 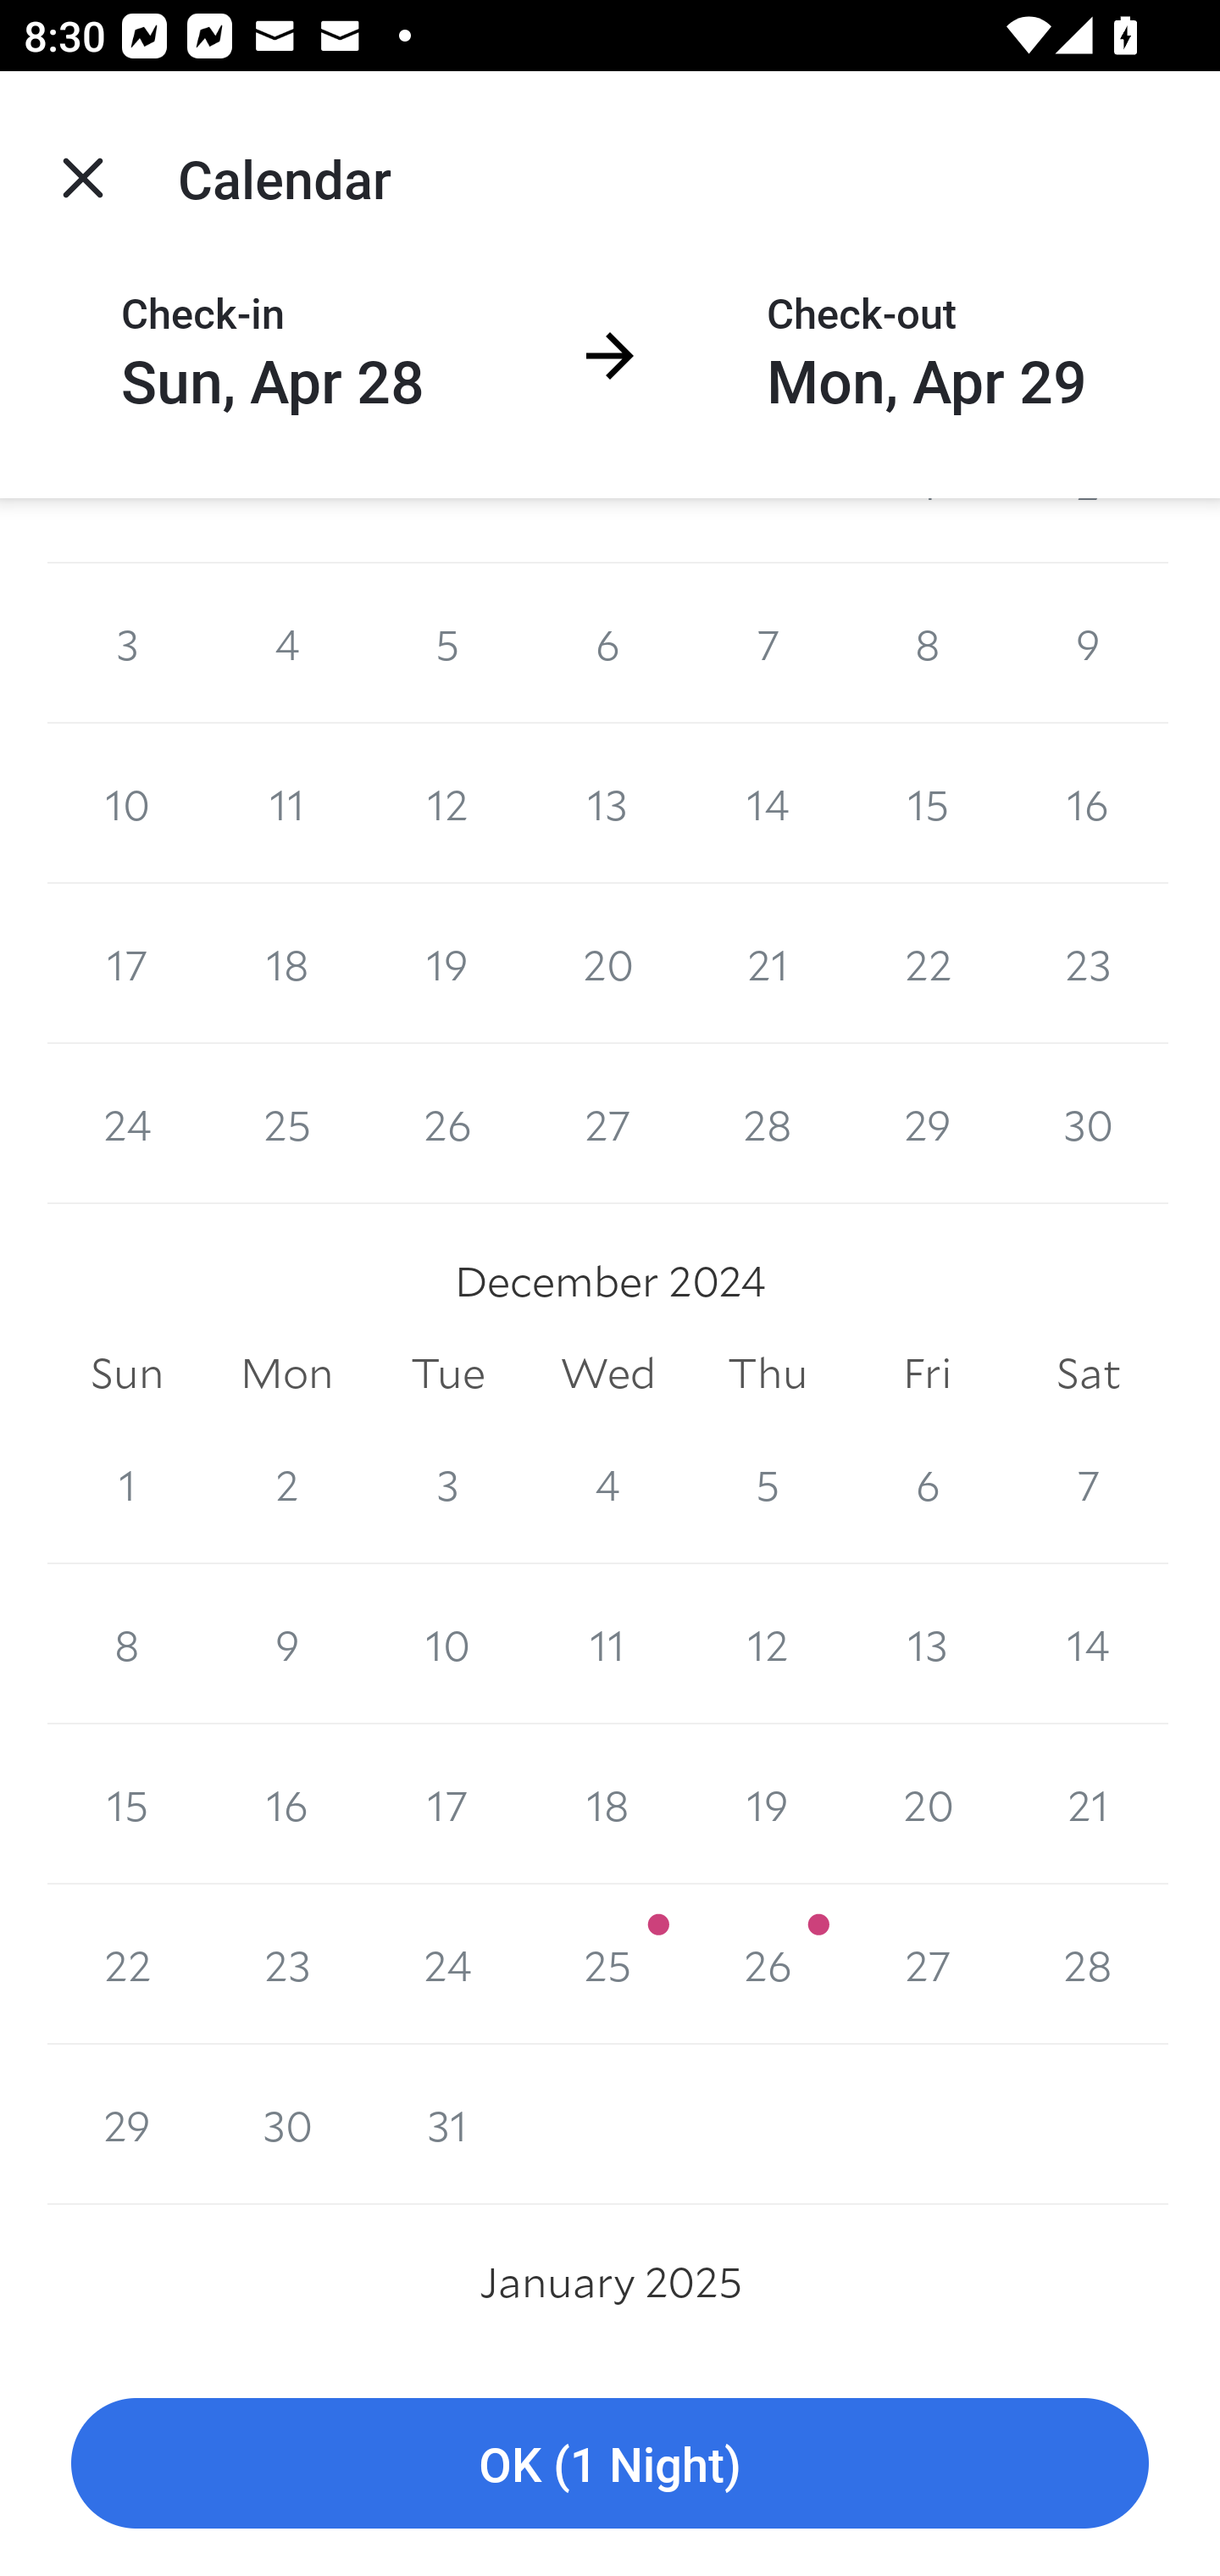 I want to click on 27 27 December 2024, so click(x=927, y=1965).